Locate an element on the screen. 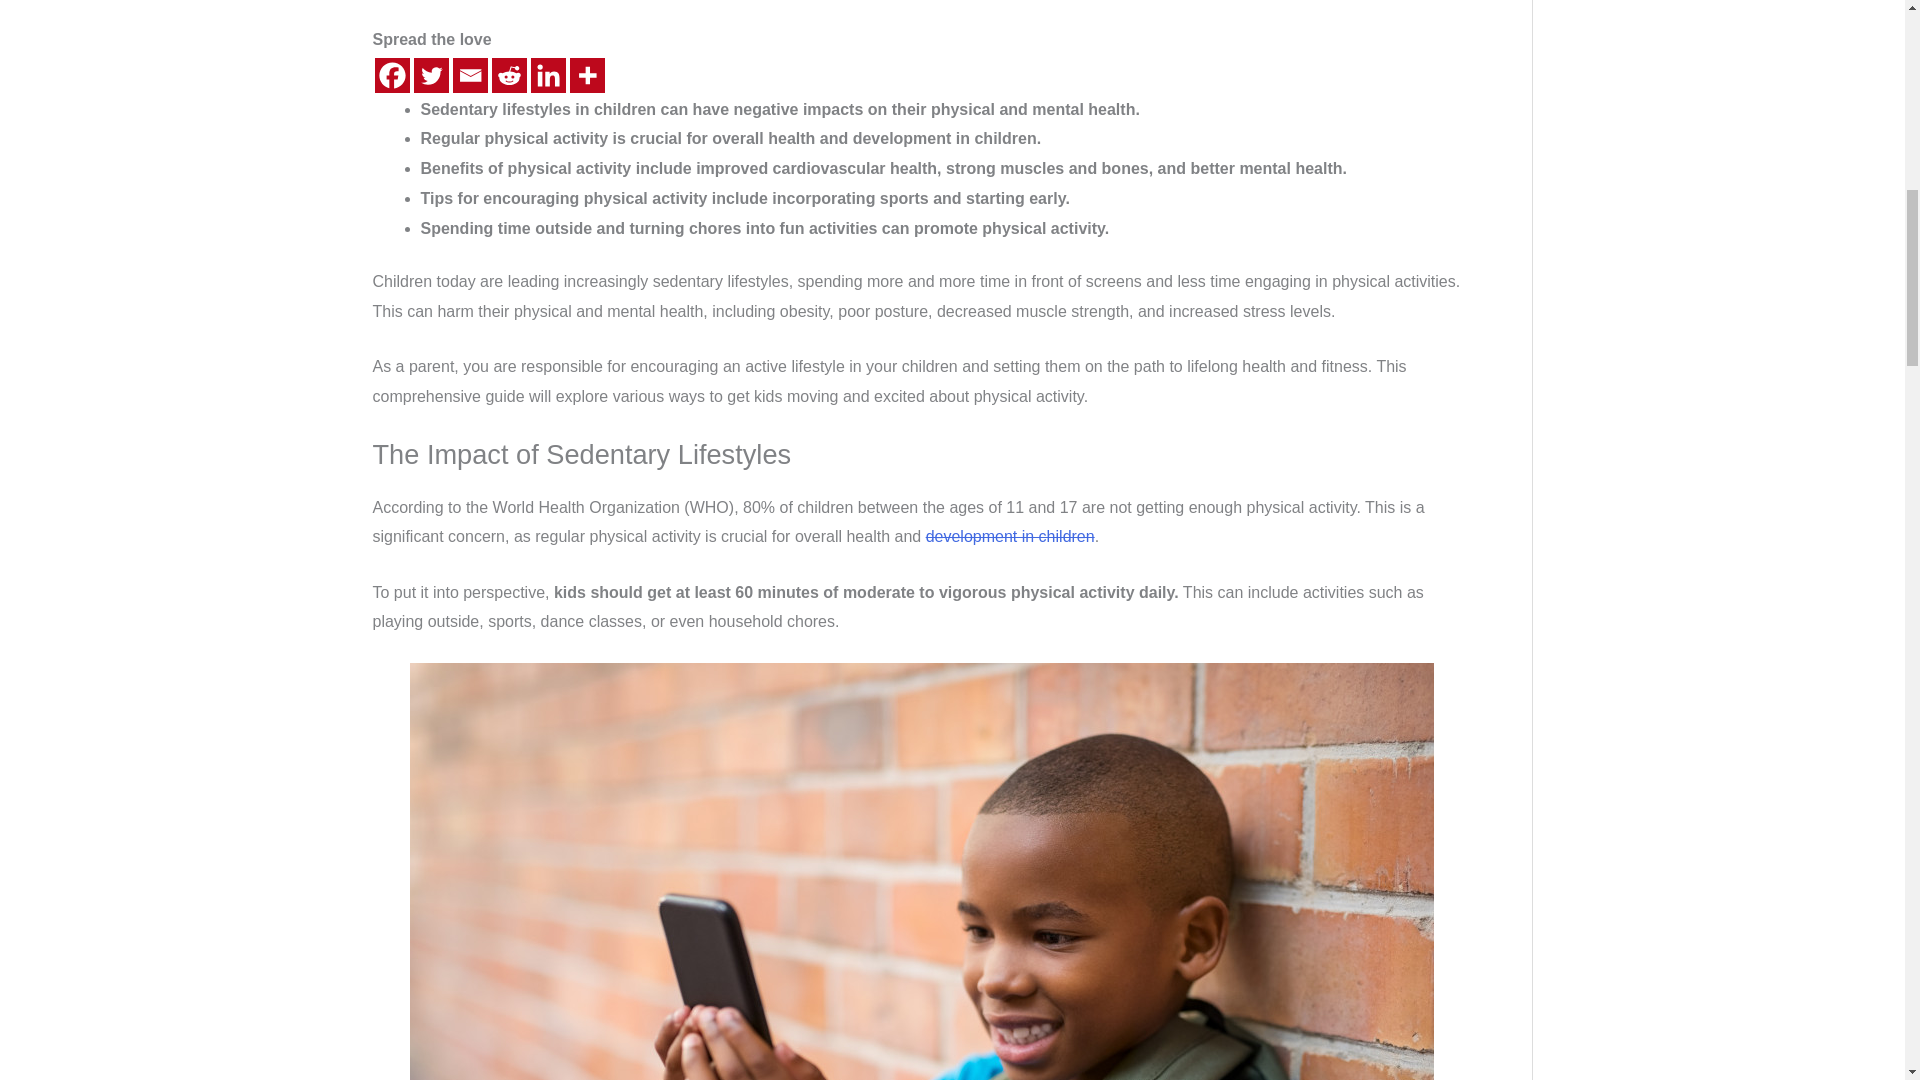  Facebook is located at coordinates (391, 75).